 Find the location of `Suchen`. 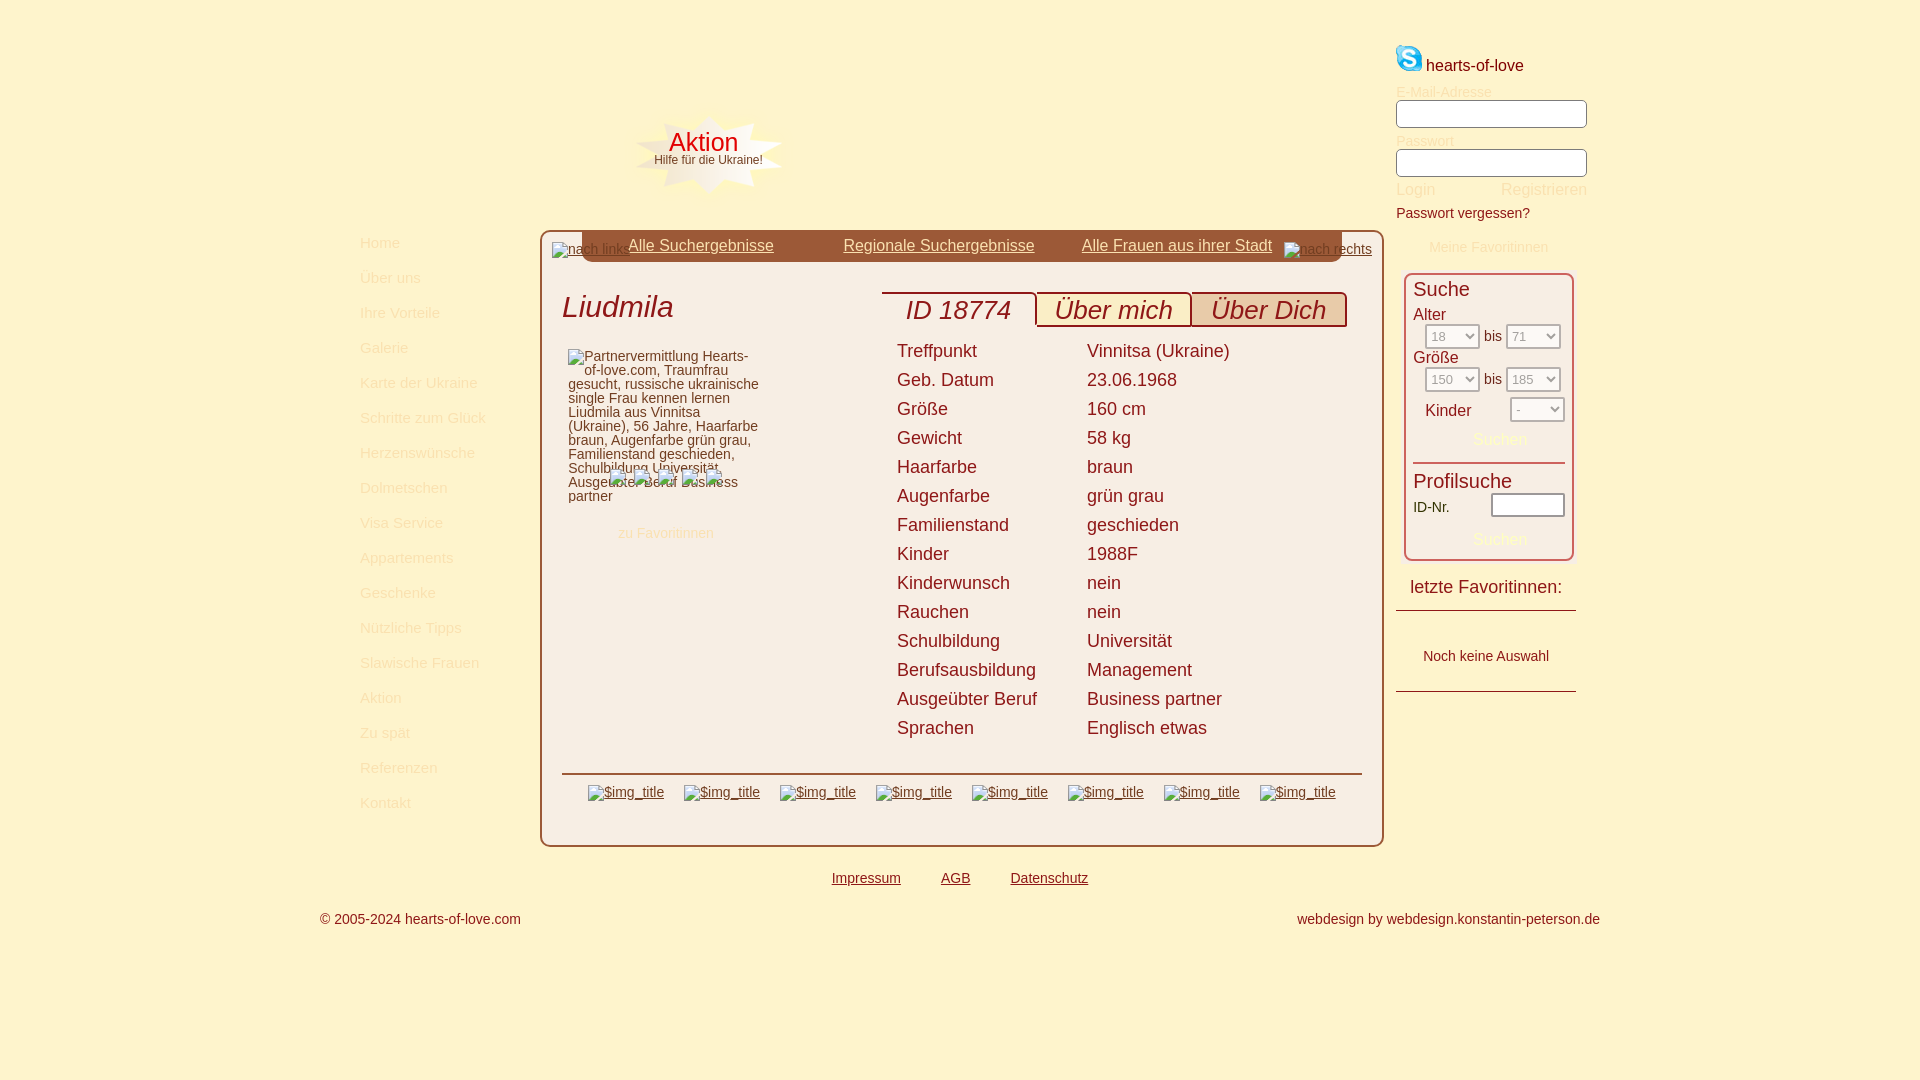

Suchen is located at coordinates (1499, 439).